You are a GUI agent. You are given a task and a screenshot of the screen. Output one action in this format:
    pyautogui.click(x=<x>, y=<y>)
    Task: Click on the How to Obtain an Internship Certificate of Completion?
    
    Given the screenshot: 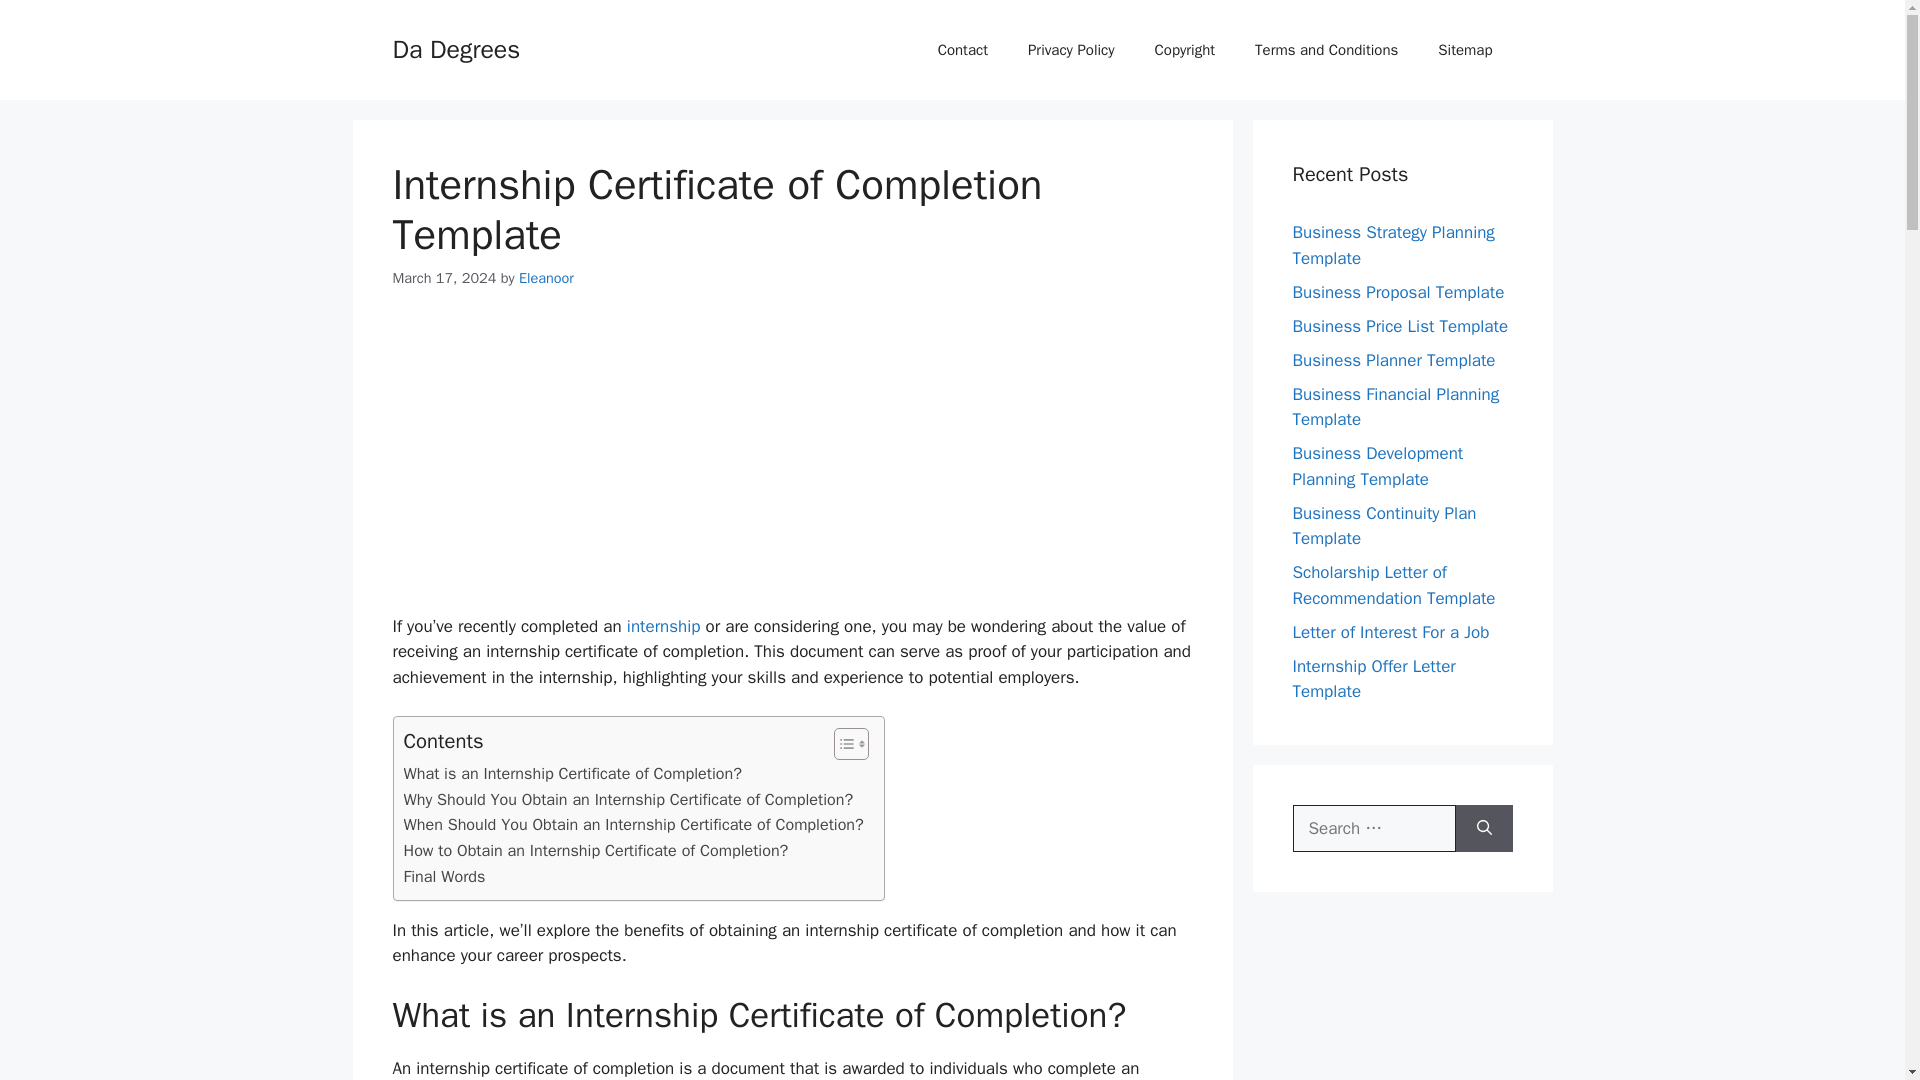 What is the action you would take?
    pyautogui.click(x=596, y=851)
    